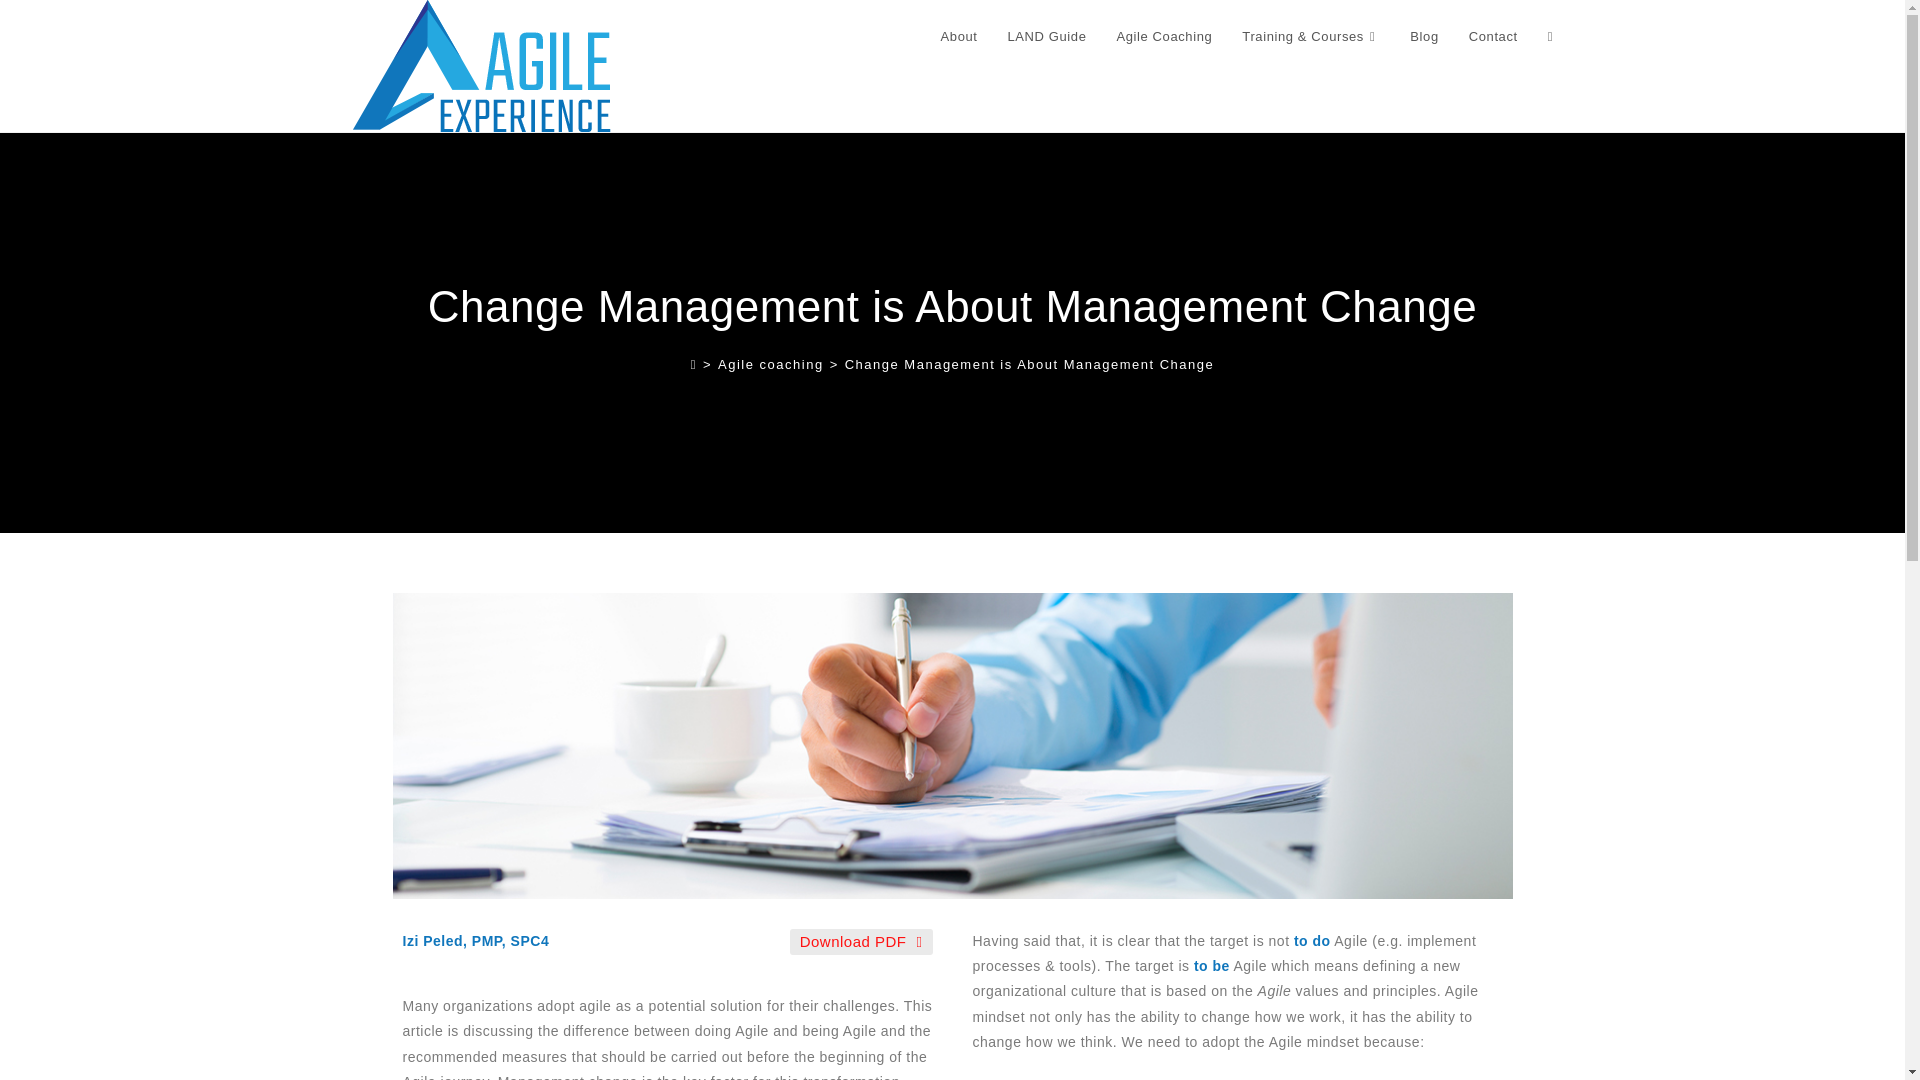 The image size is (1920, 1080). I want to click on Download PDF, so click(861, 941).